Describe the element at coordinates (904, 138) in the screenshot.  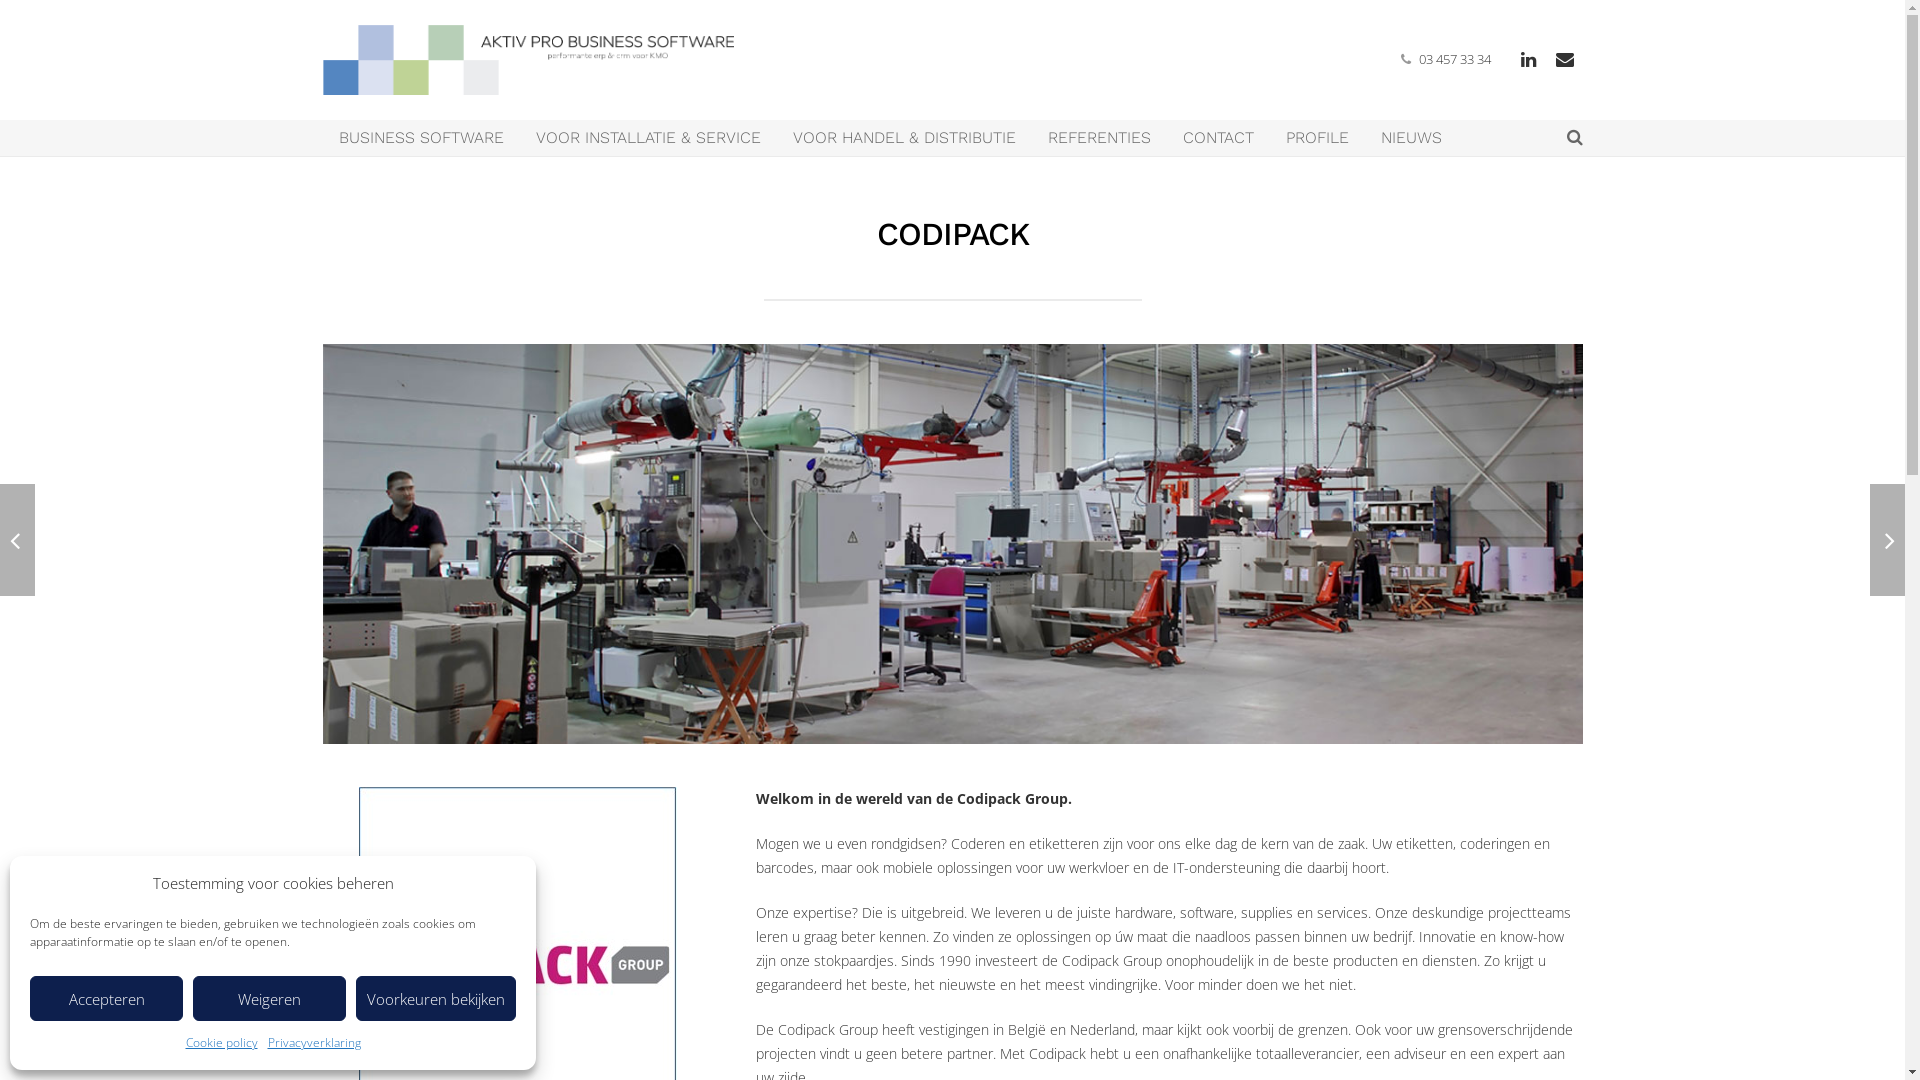
I see `VOOR HANDEL & DISTRIBUTIE` at that location.